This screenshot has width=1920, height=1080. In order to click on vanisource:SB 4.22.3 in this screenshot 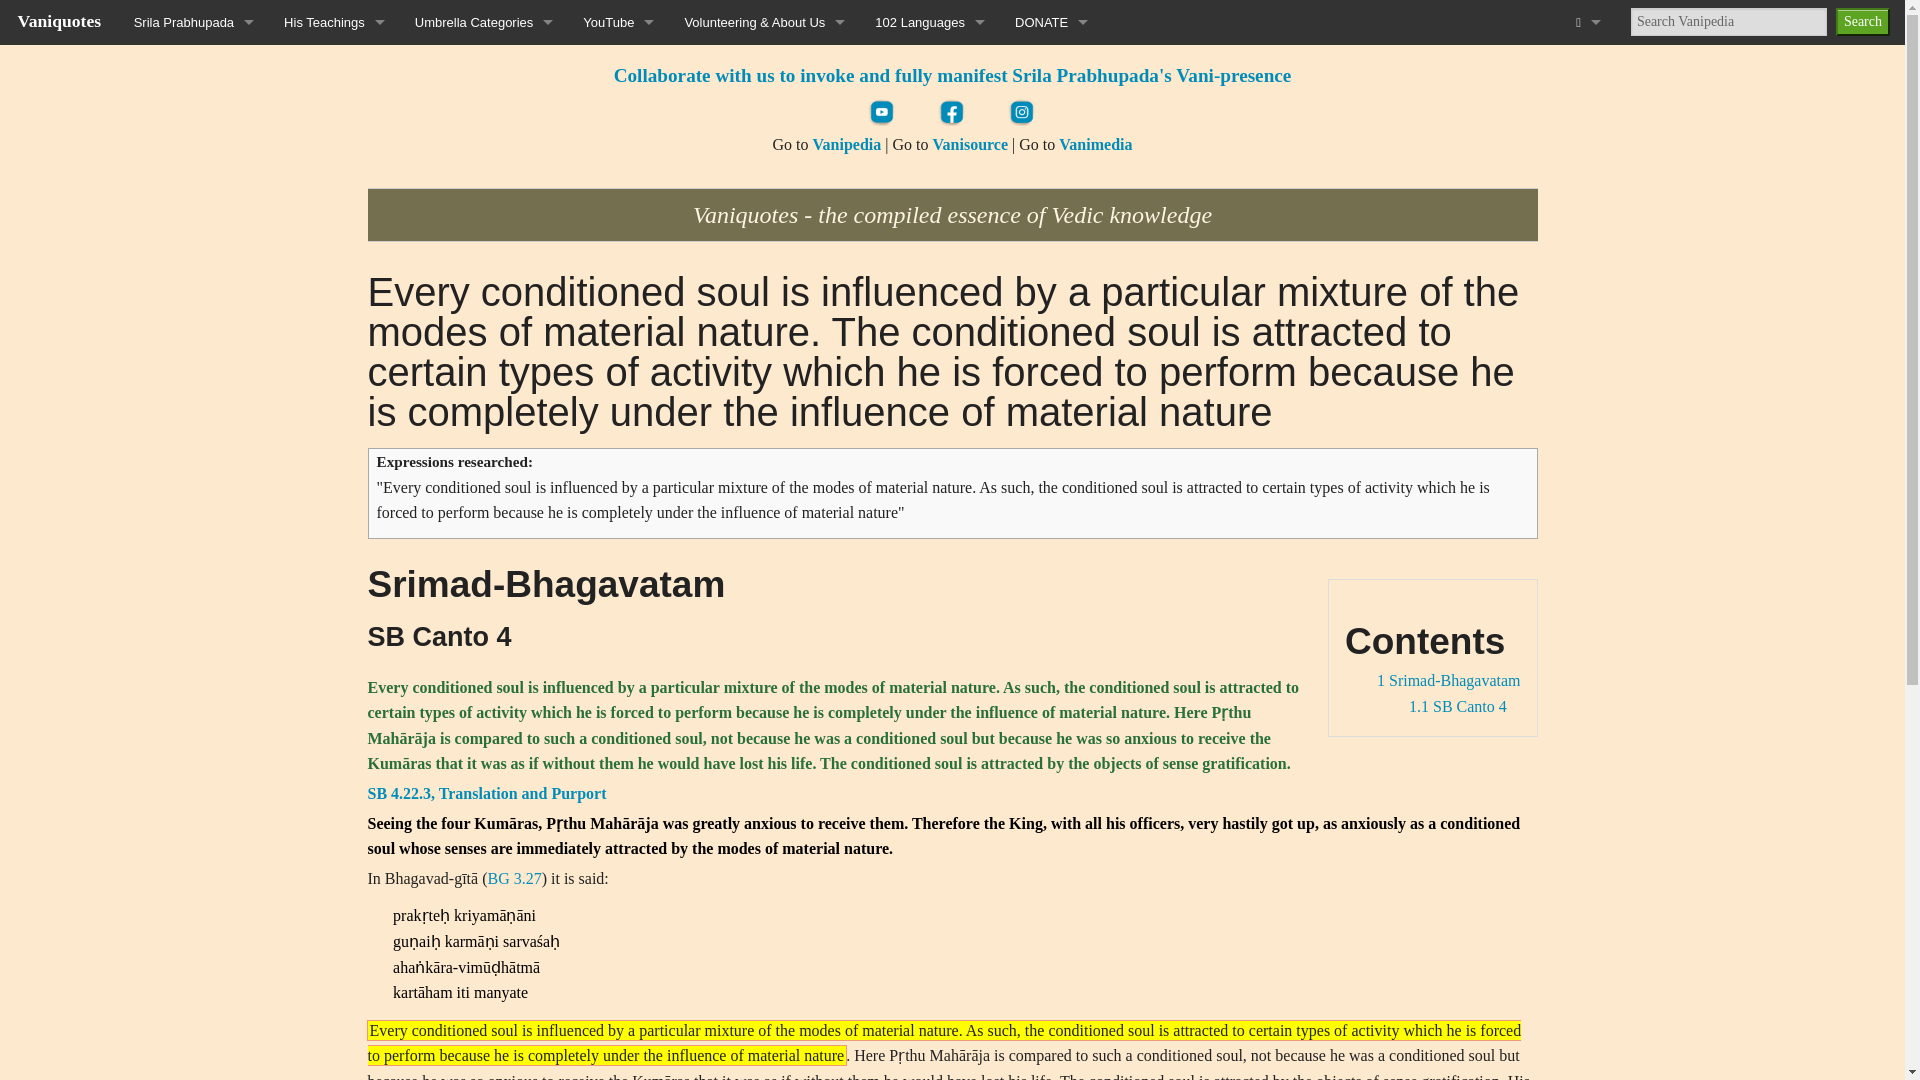, I will do `click(487, 794)`.